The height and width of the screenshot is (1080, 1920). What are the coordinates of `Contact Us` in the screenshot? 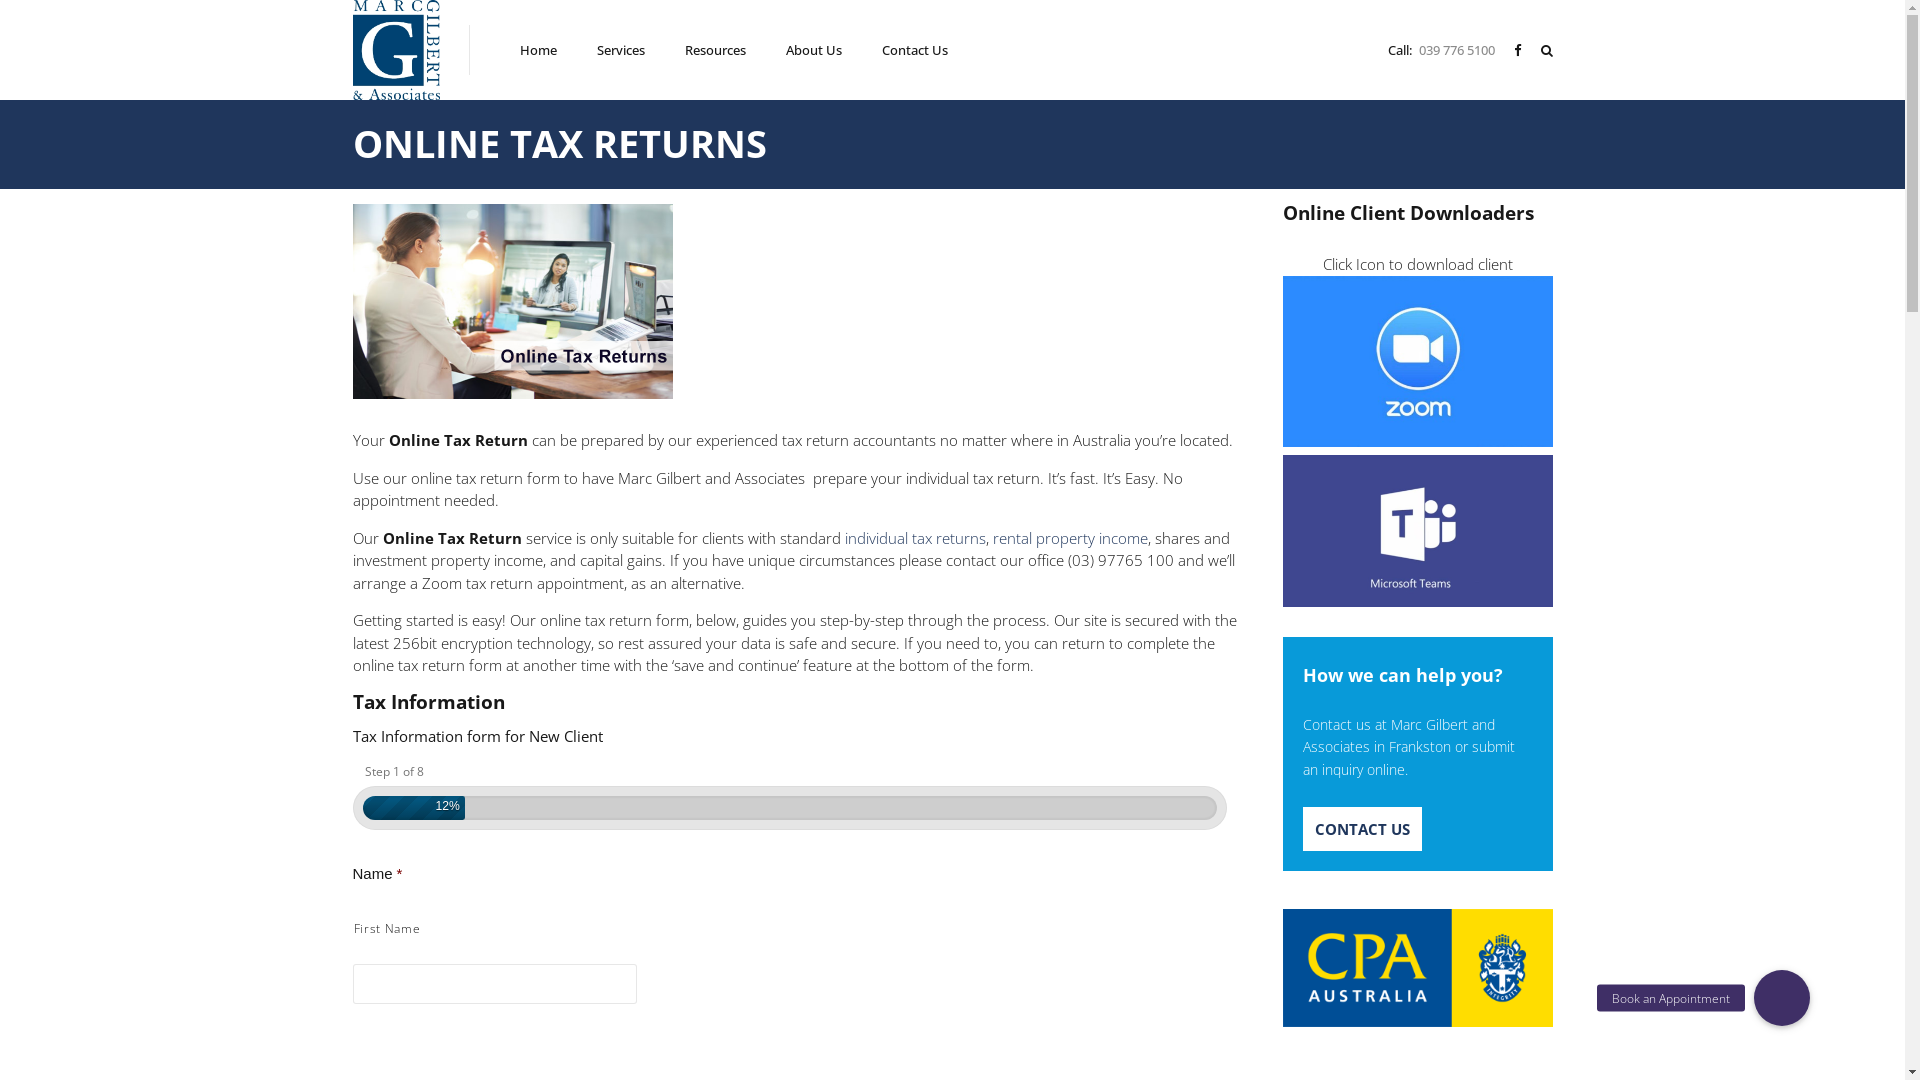 It's located at (915, 50).